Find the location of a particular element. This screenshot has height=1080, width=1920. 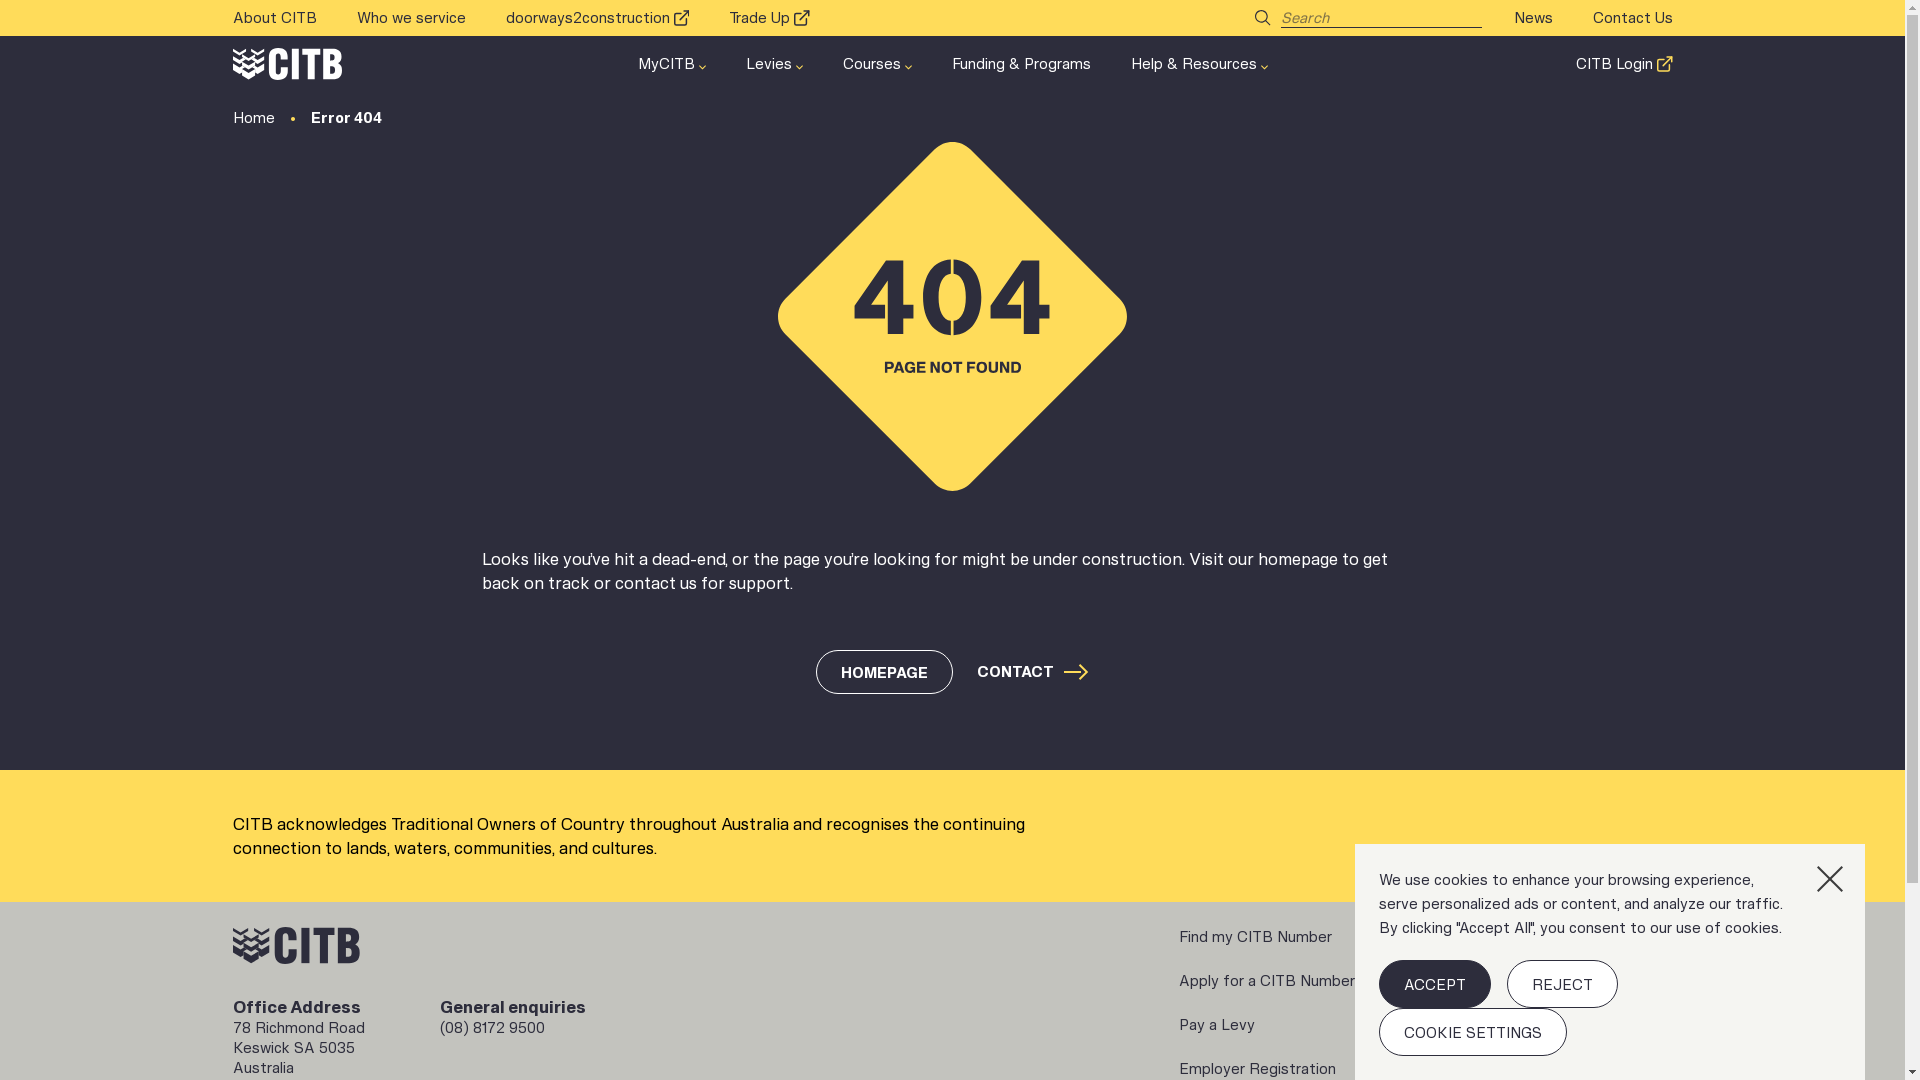

Contact Us is located at coordinates (1632, 18).